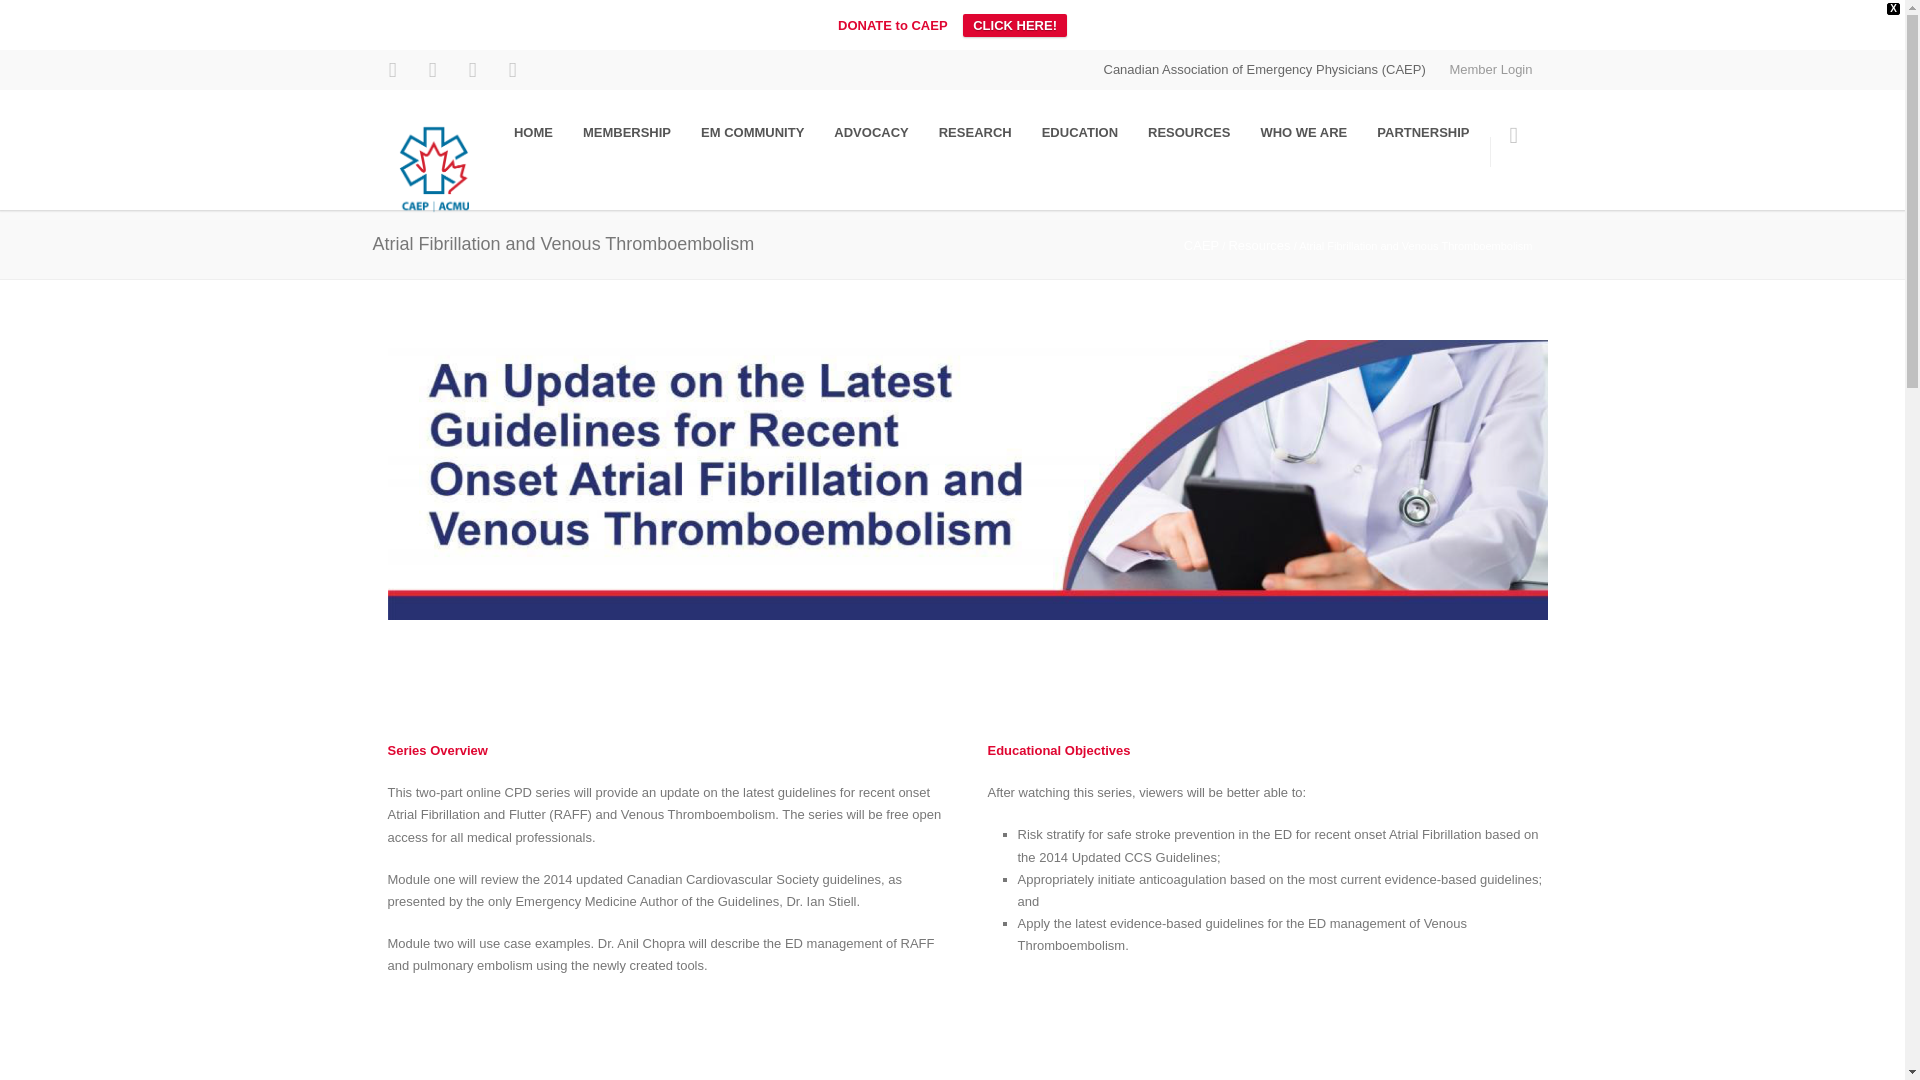 The image size is (1920, 1080). Describe the element at coordinates (471, 69) in the screenshot. I see `LinkedIn` at that location.